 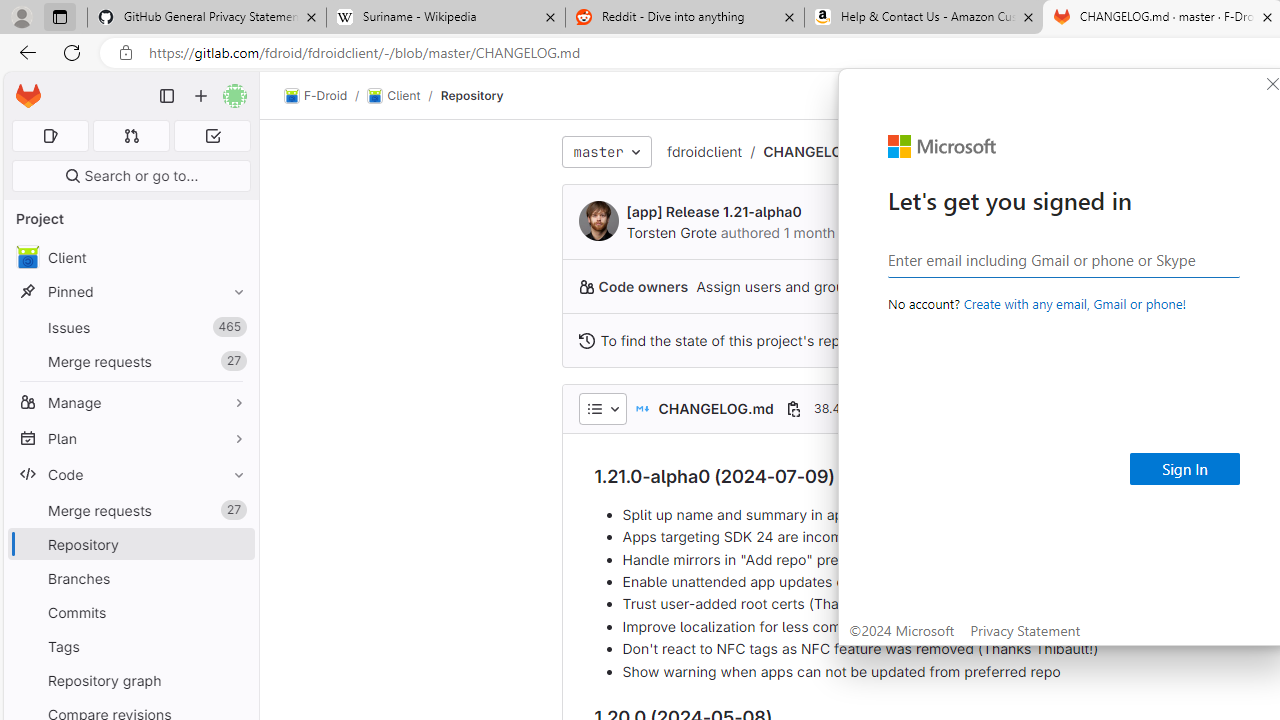 What do you see at coordinates (50, 136) in the screenshot?
I see `Assigned issues 0` at bounding box center [50, 136].